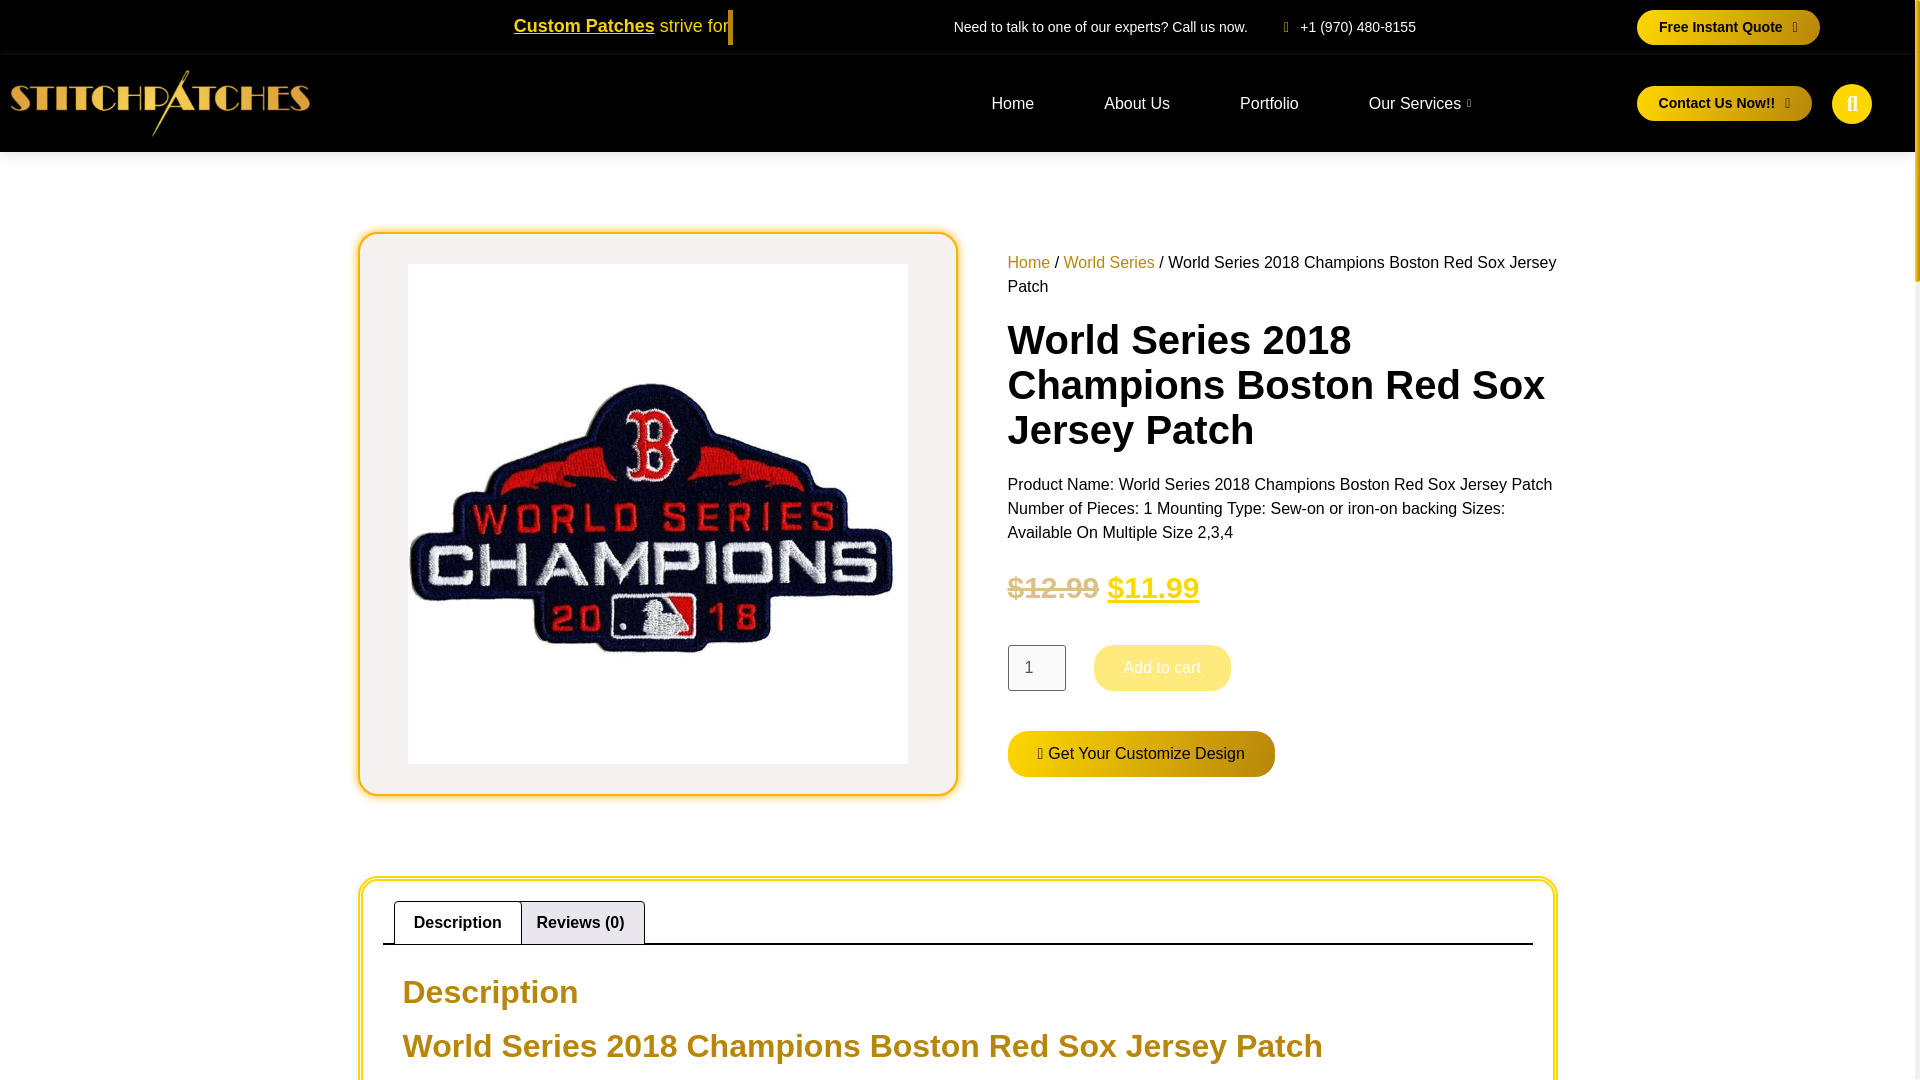 Image resolution: width=1920 pixels, height=1080 pixels. Describe the element at coordinates (1013, 104) in the screenshot. I see `Home` at that location.